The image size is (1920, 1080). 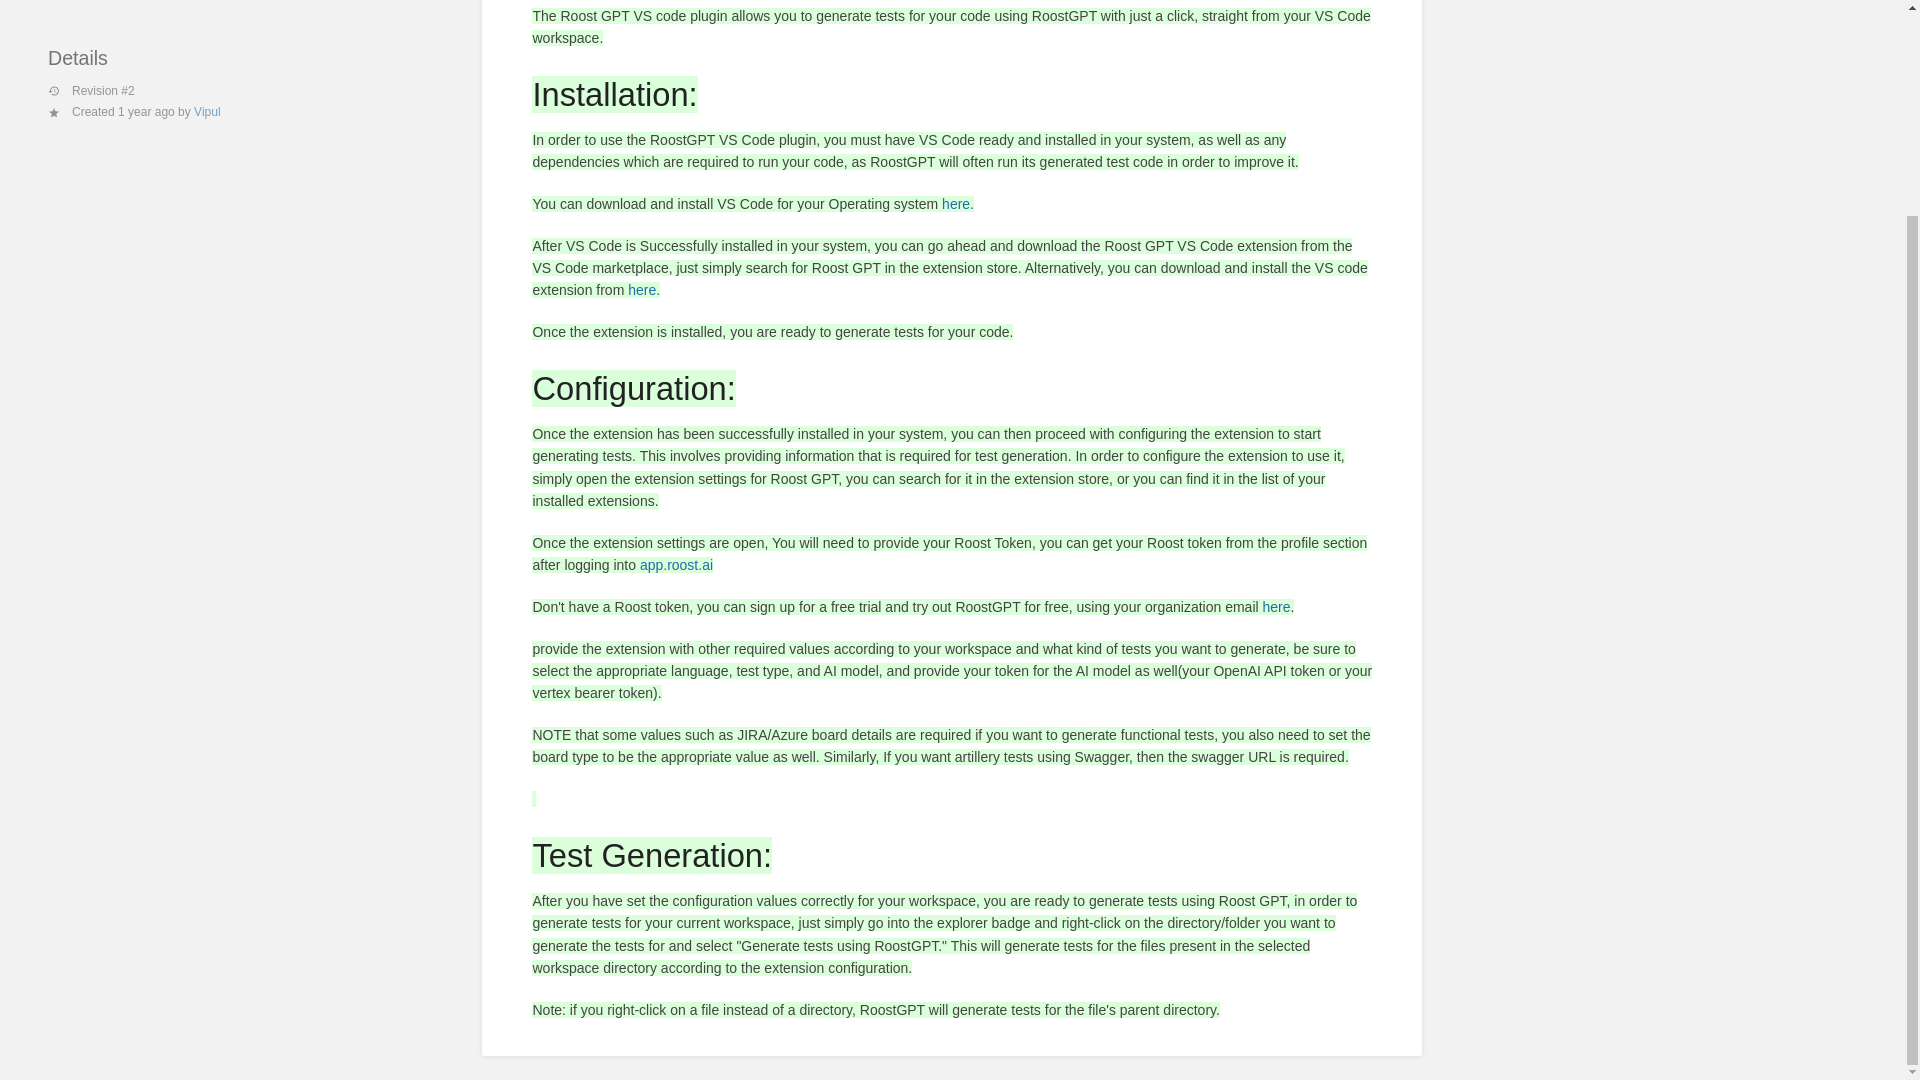 What do you see at coordinates (1276, 606) in the screenshot?
I see `here` at bounding box center [1276, 606].